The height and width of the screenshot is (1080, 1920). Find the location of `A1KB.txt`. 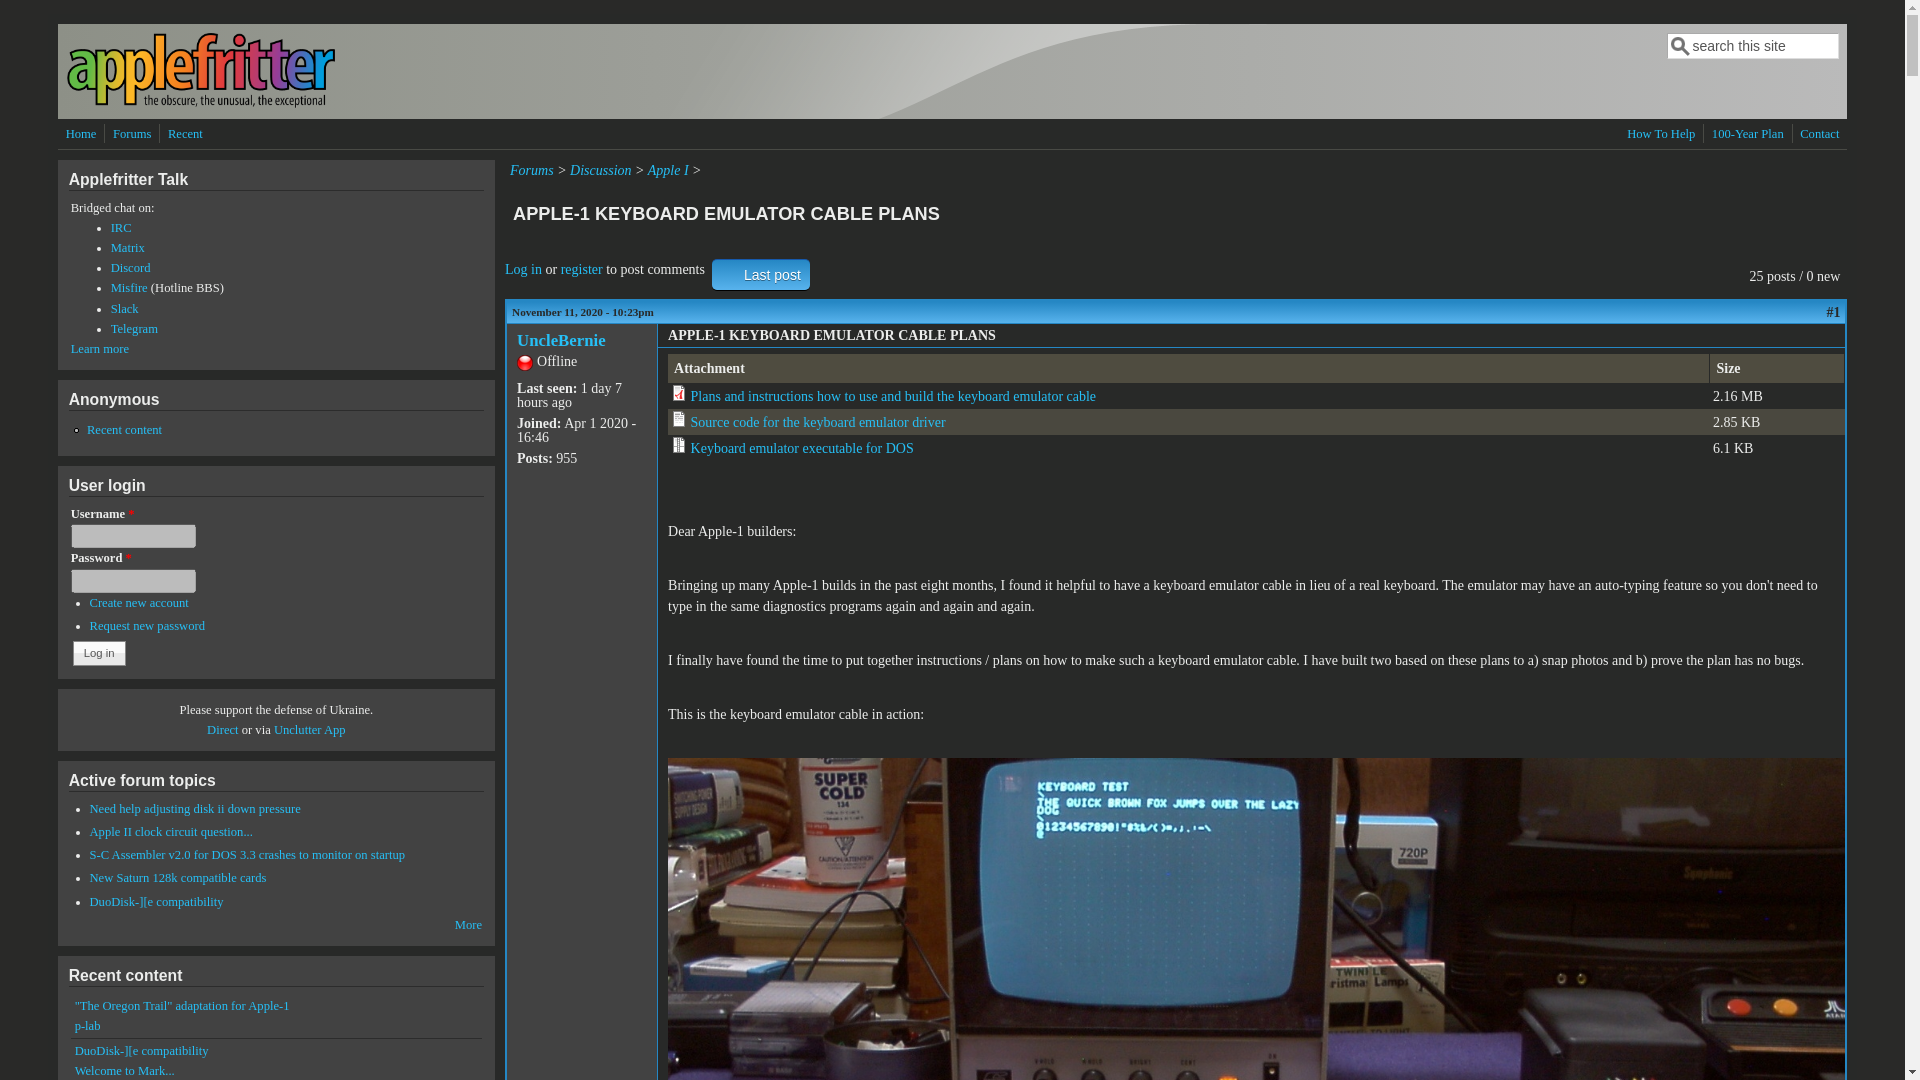

A1KB.txt is located at coordinates (818, 422).